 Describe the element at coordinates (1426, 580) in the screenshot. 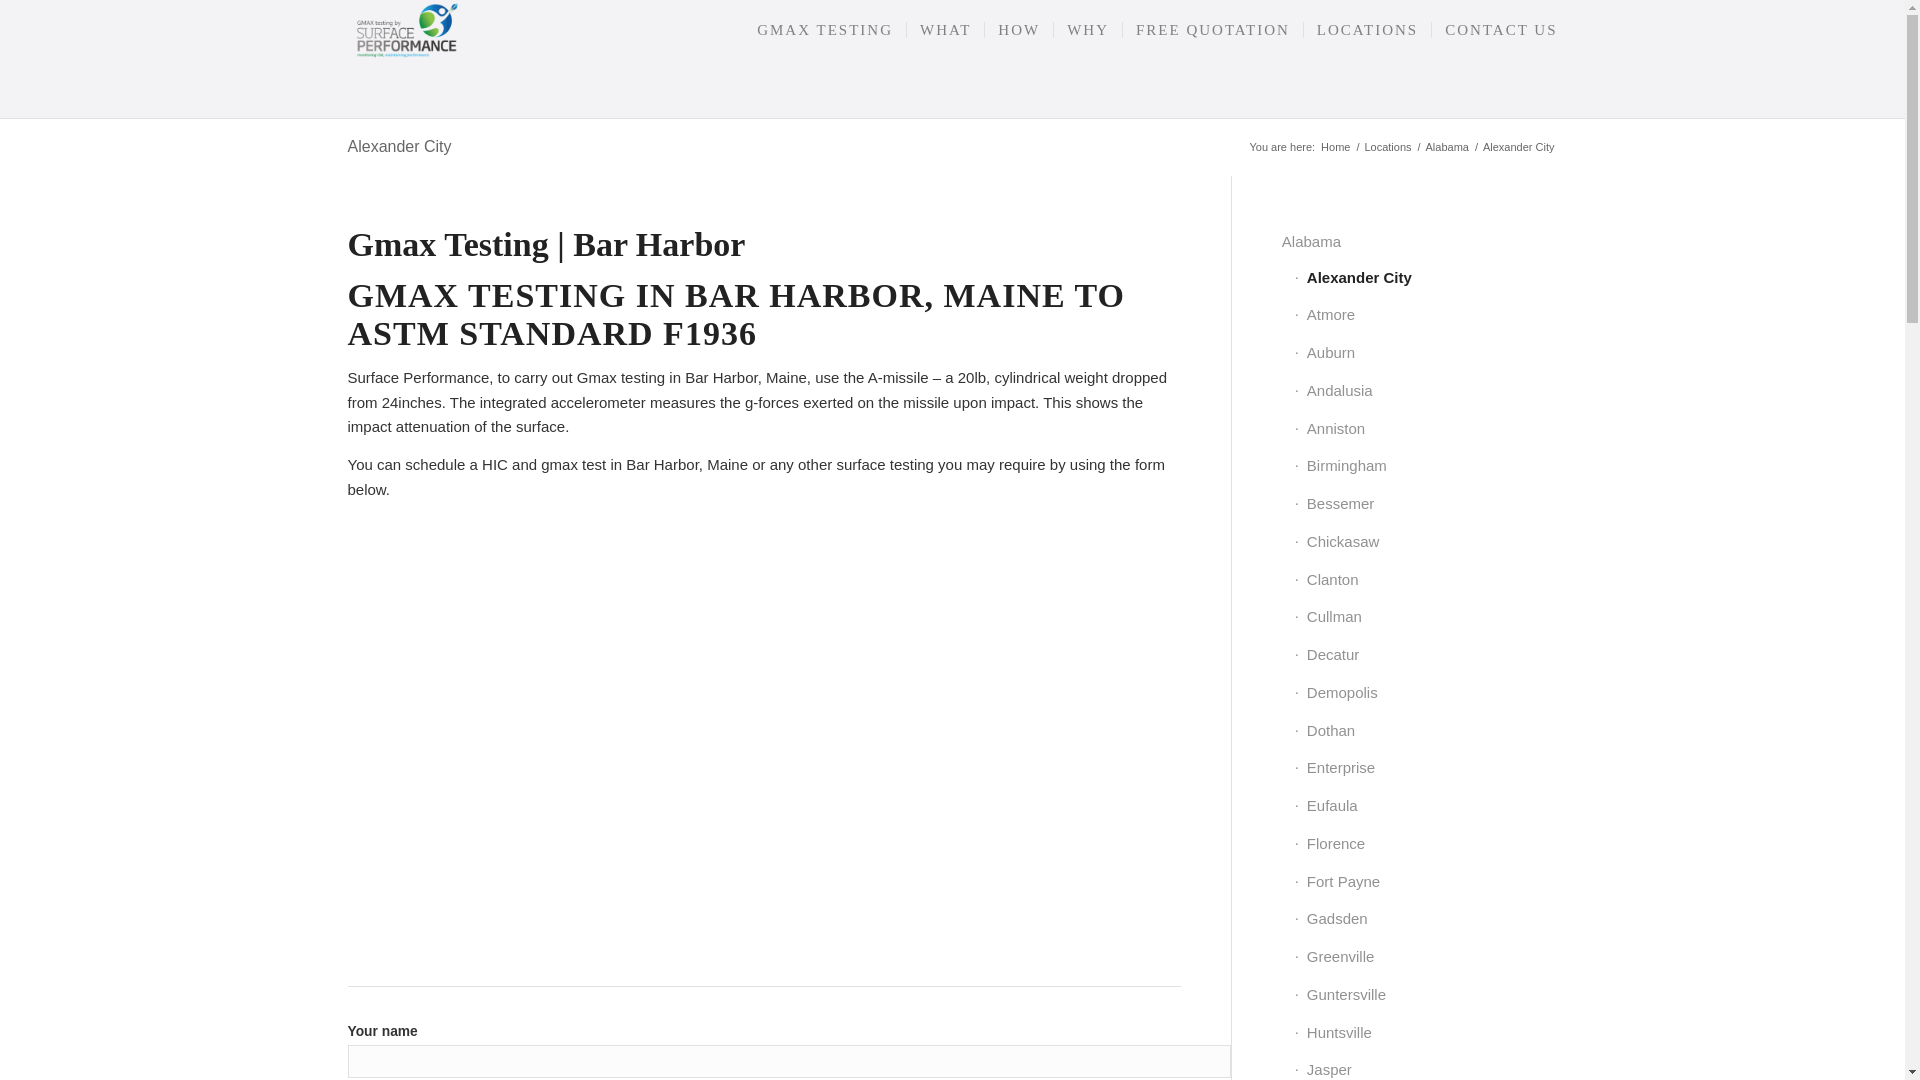

I see `Clanton` at that location.